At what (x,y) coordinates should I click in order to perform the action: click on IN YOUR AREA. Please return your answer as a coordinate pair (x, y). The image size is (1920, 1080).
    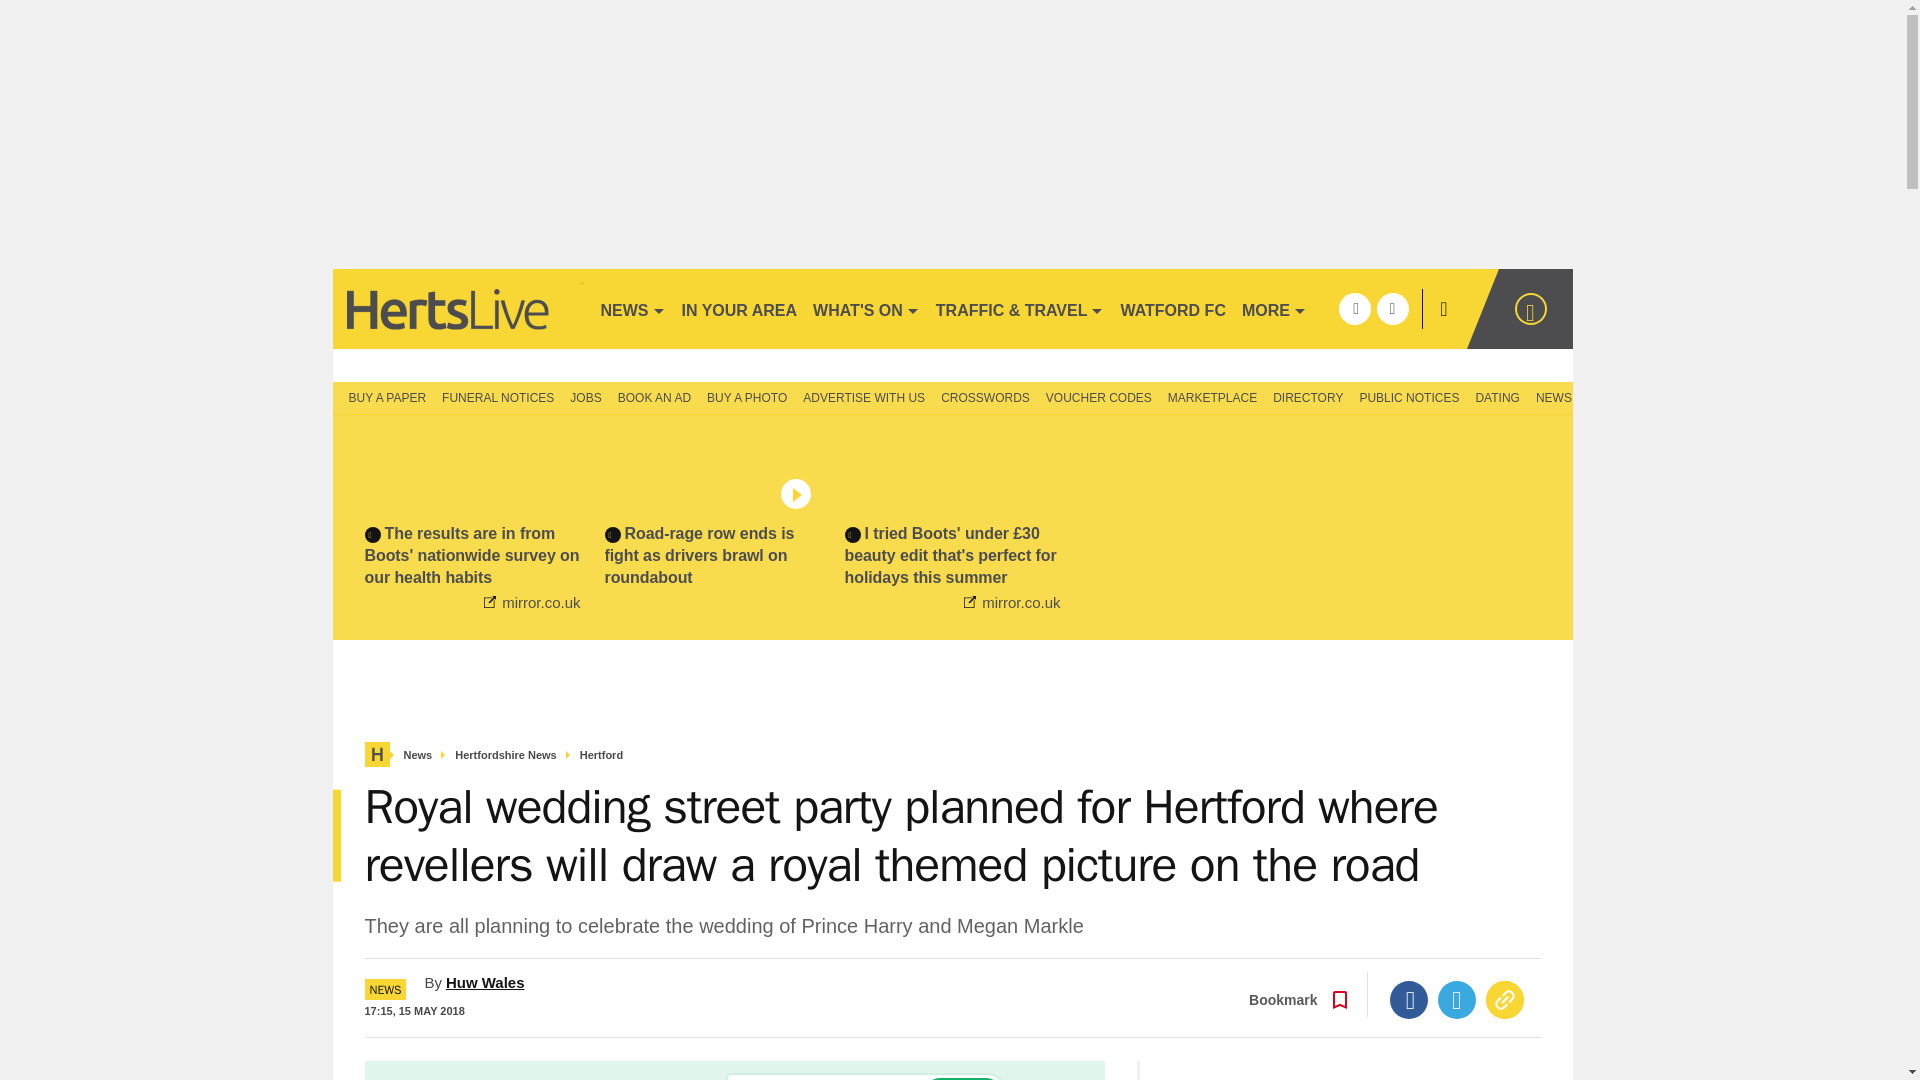
    Looking at the image, I should click on (740, 308).